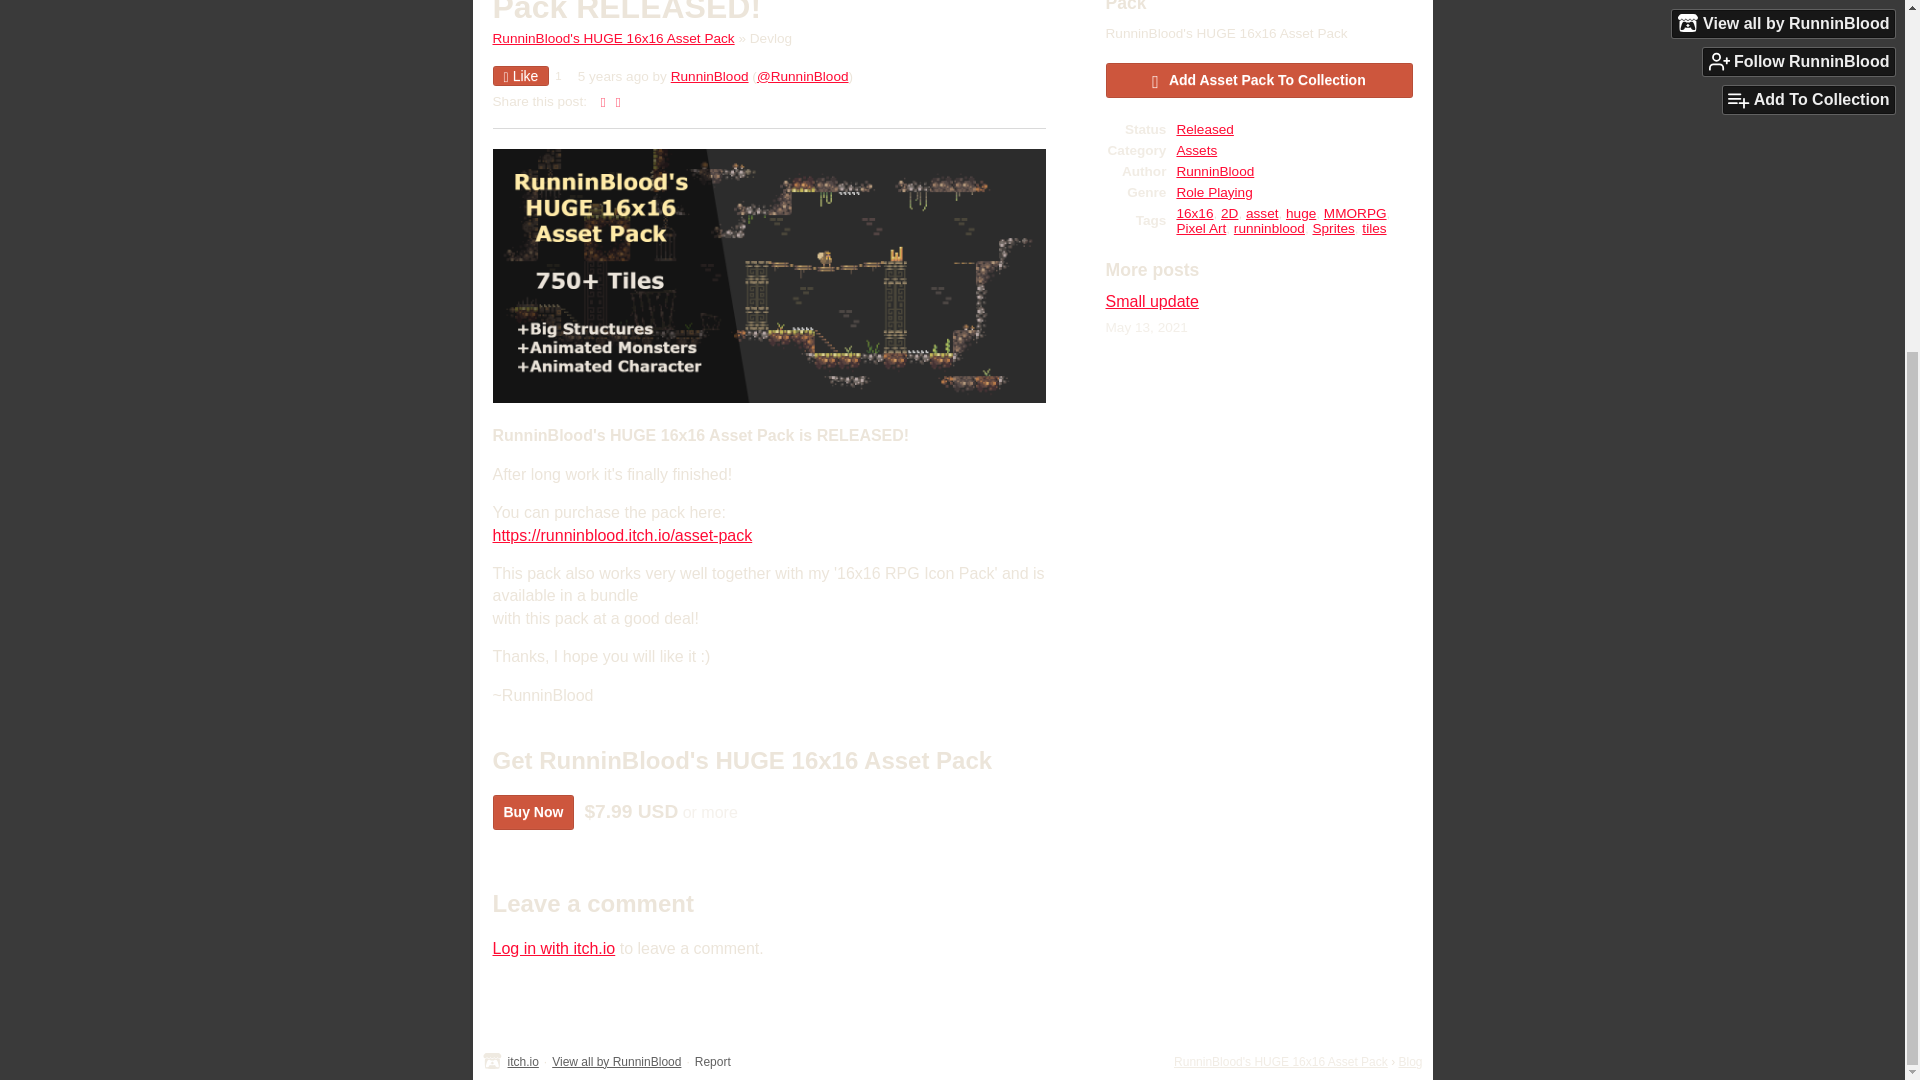  I want to click on RunninBlood's HUGE 16x16 Asset Pack, so click(612, 38).